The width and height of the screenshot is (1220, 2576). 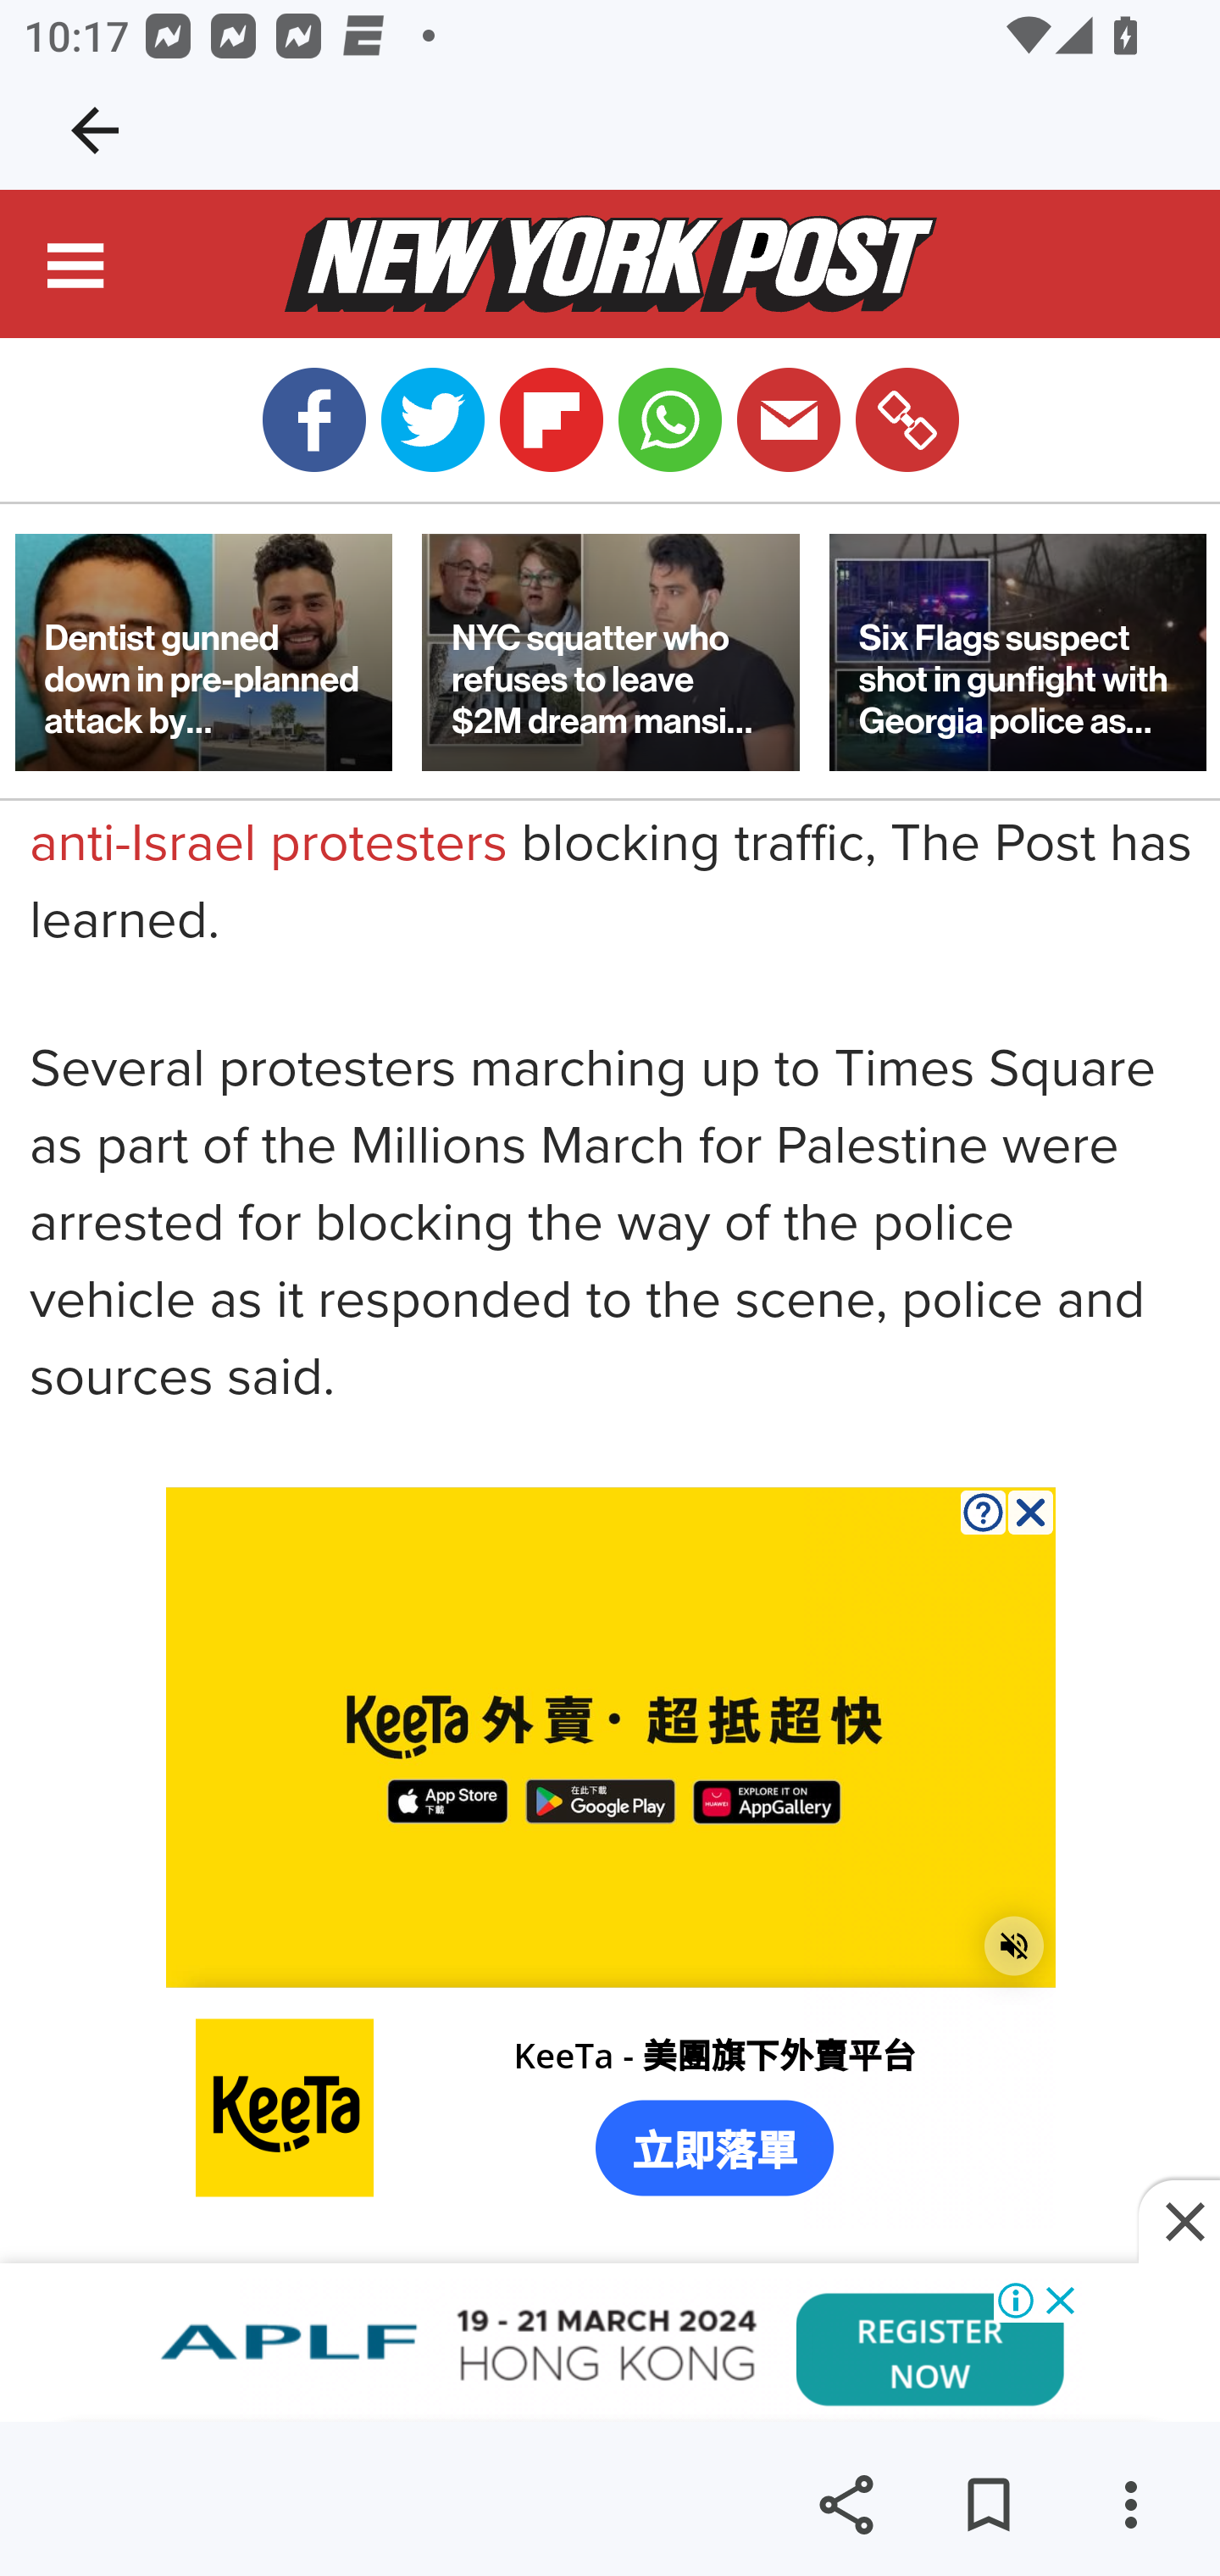 What do you see at coordinates (988, 2505) in the screenshot?
I see `Save for later` at bounding box center [988, 2505].